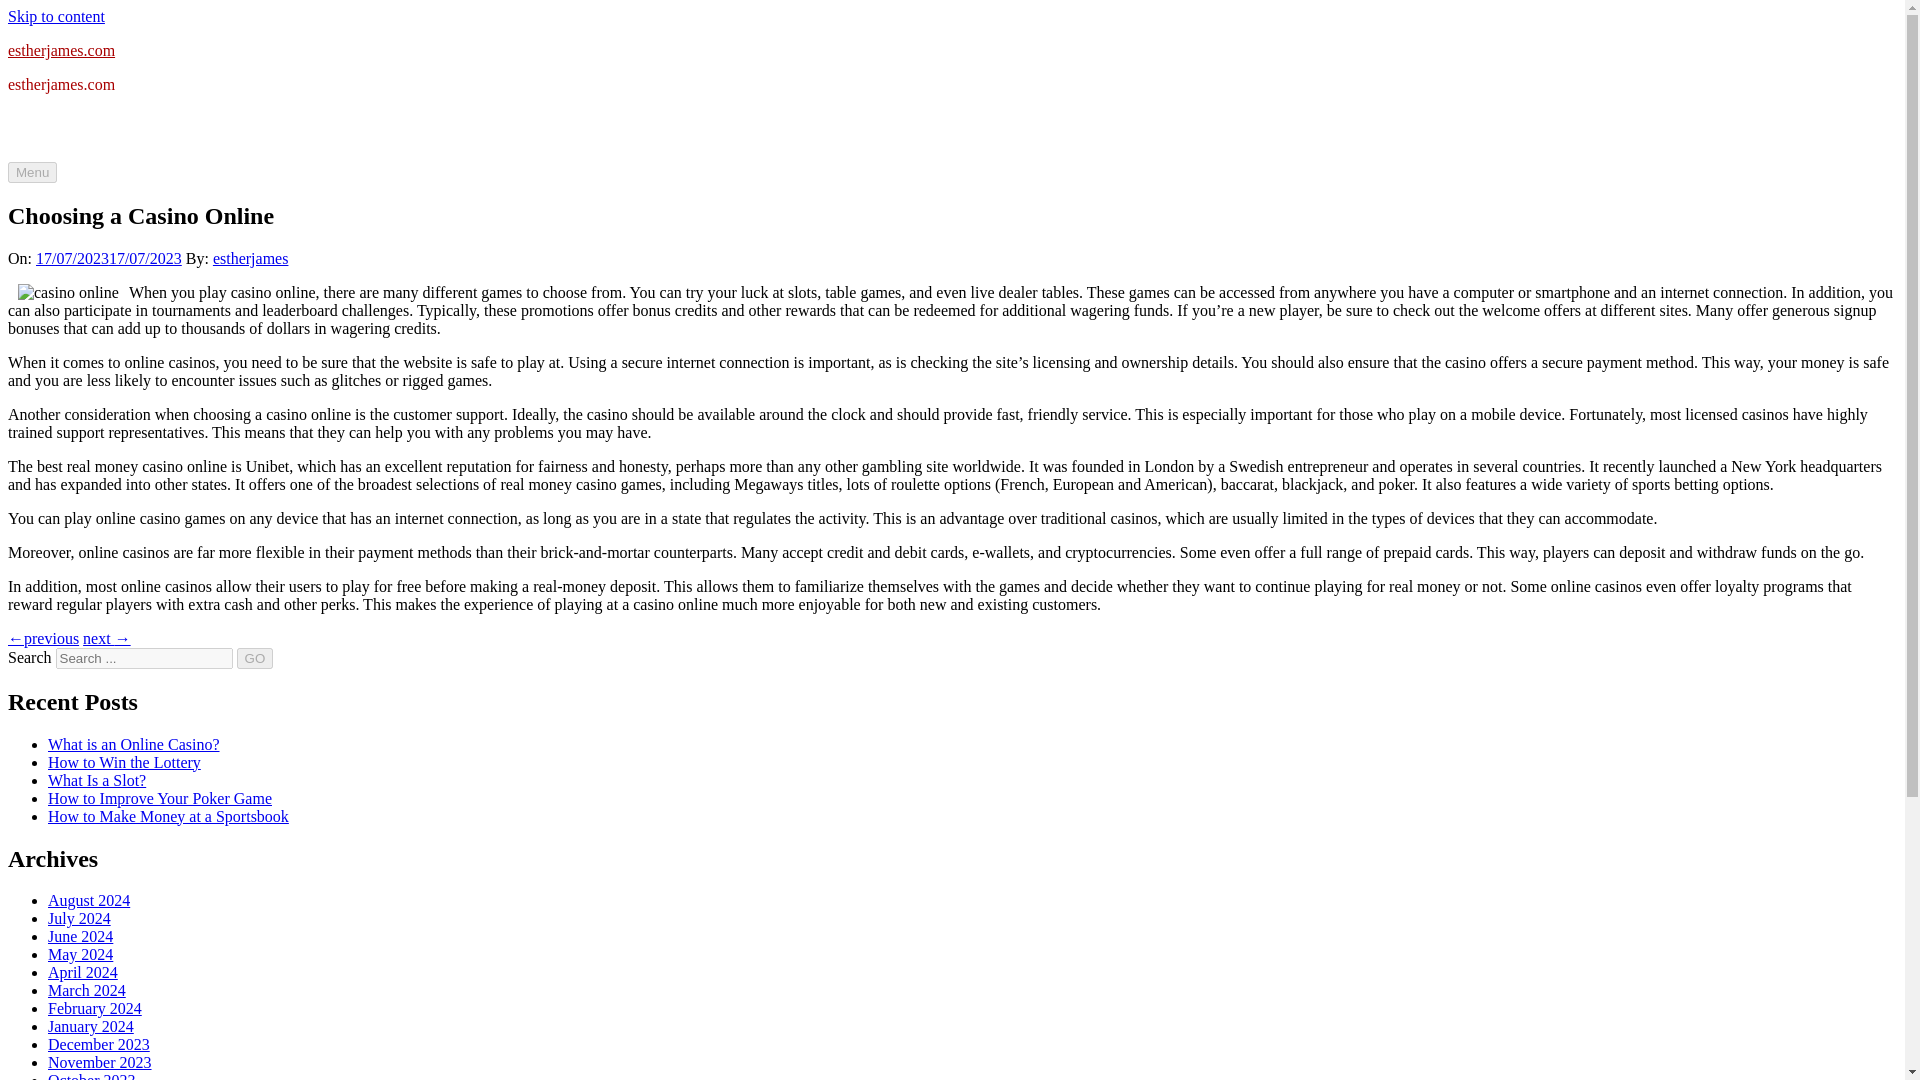 Image resolution: width=1920 pixels, height=1080 pixels. I want to click on February 2024, so click(95, 1008).